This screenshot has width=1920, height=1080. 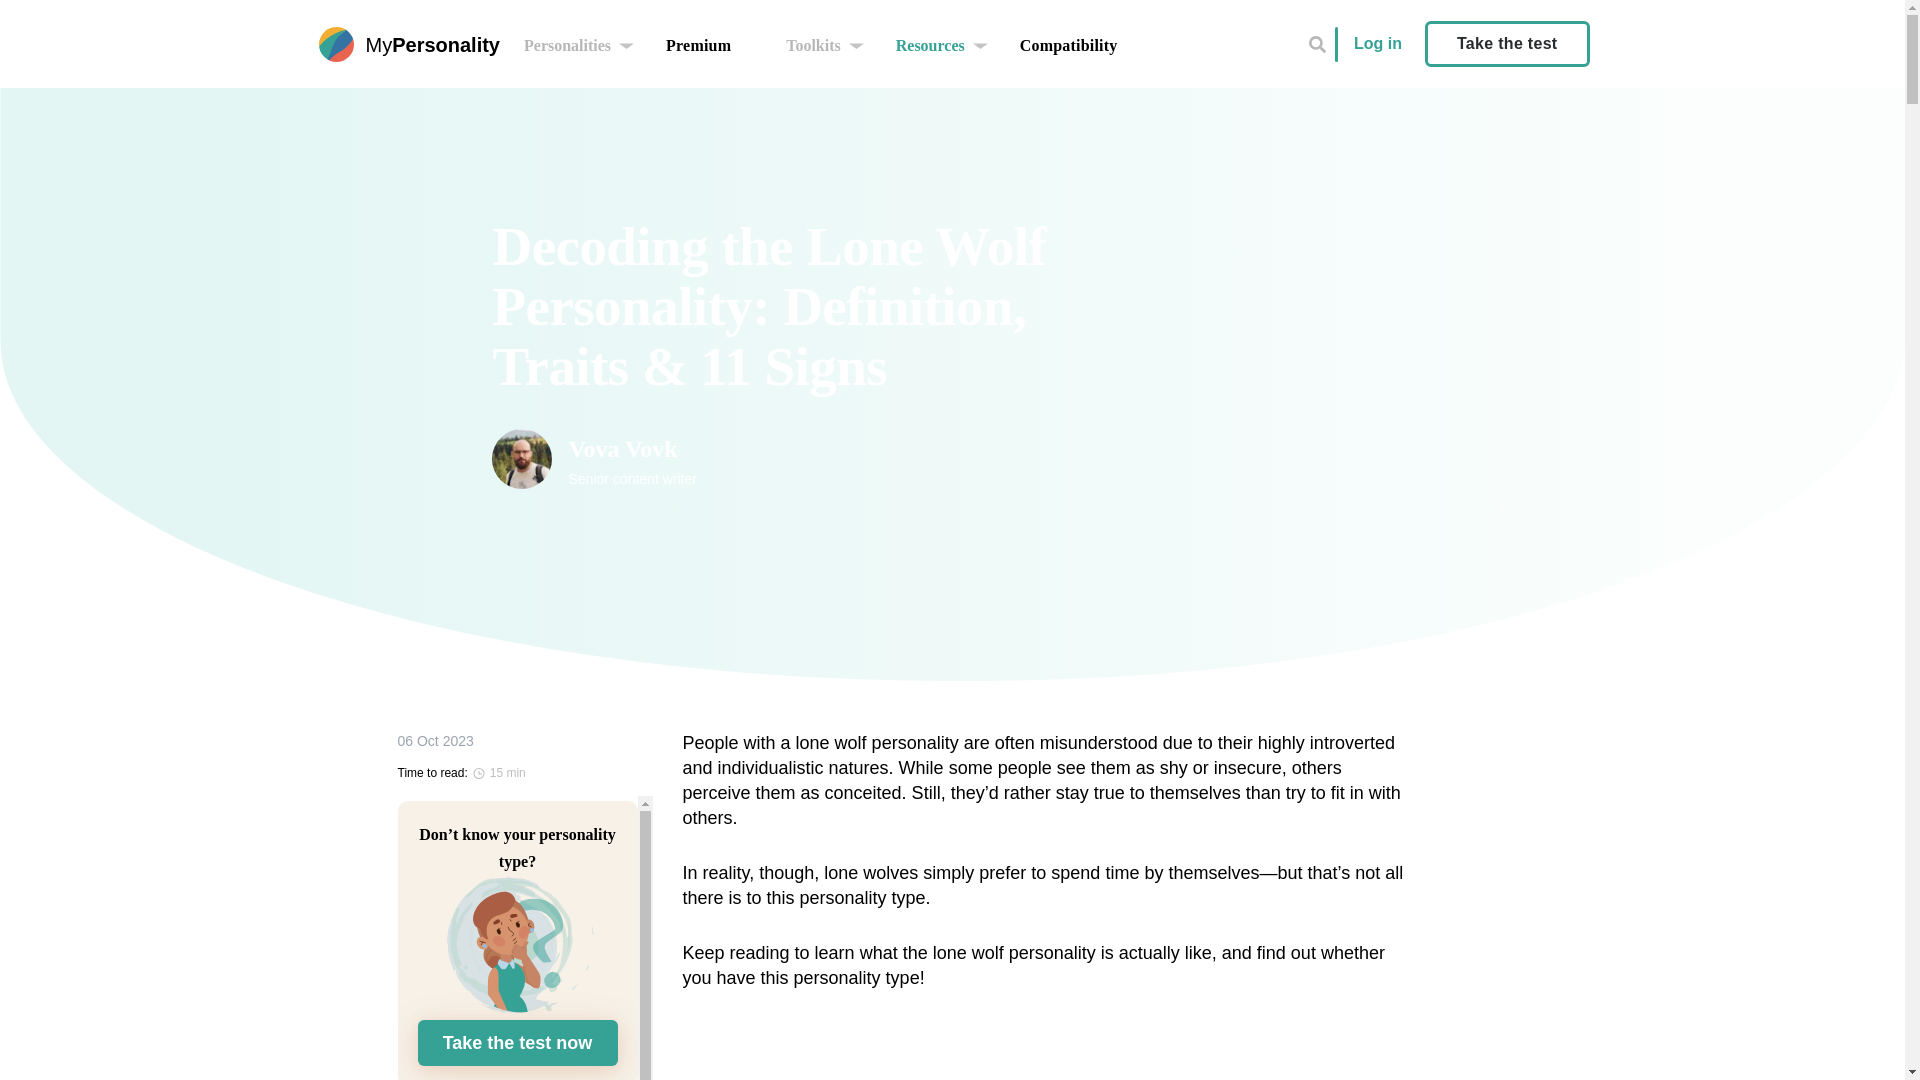 I want to click on MyPersonality, so click(x=698, y=46).